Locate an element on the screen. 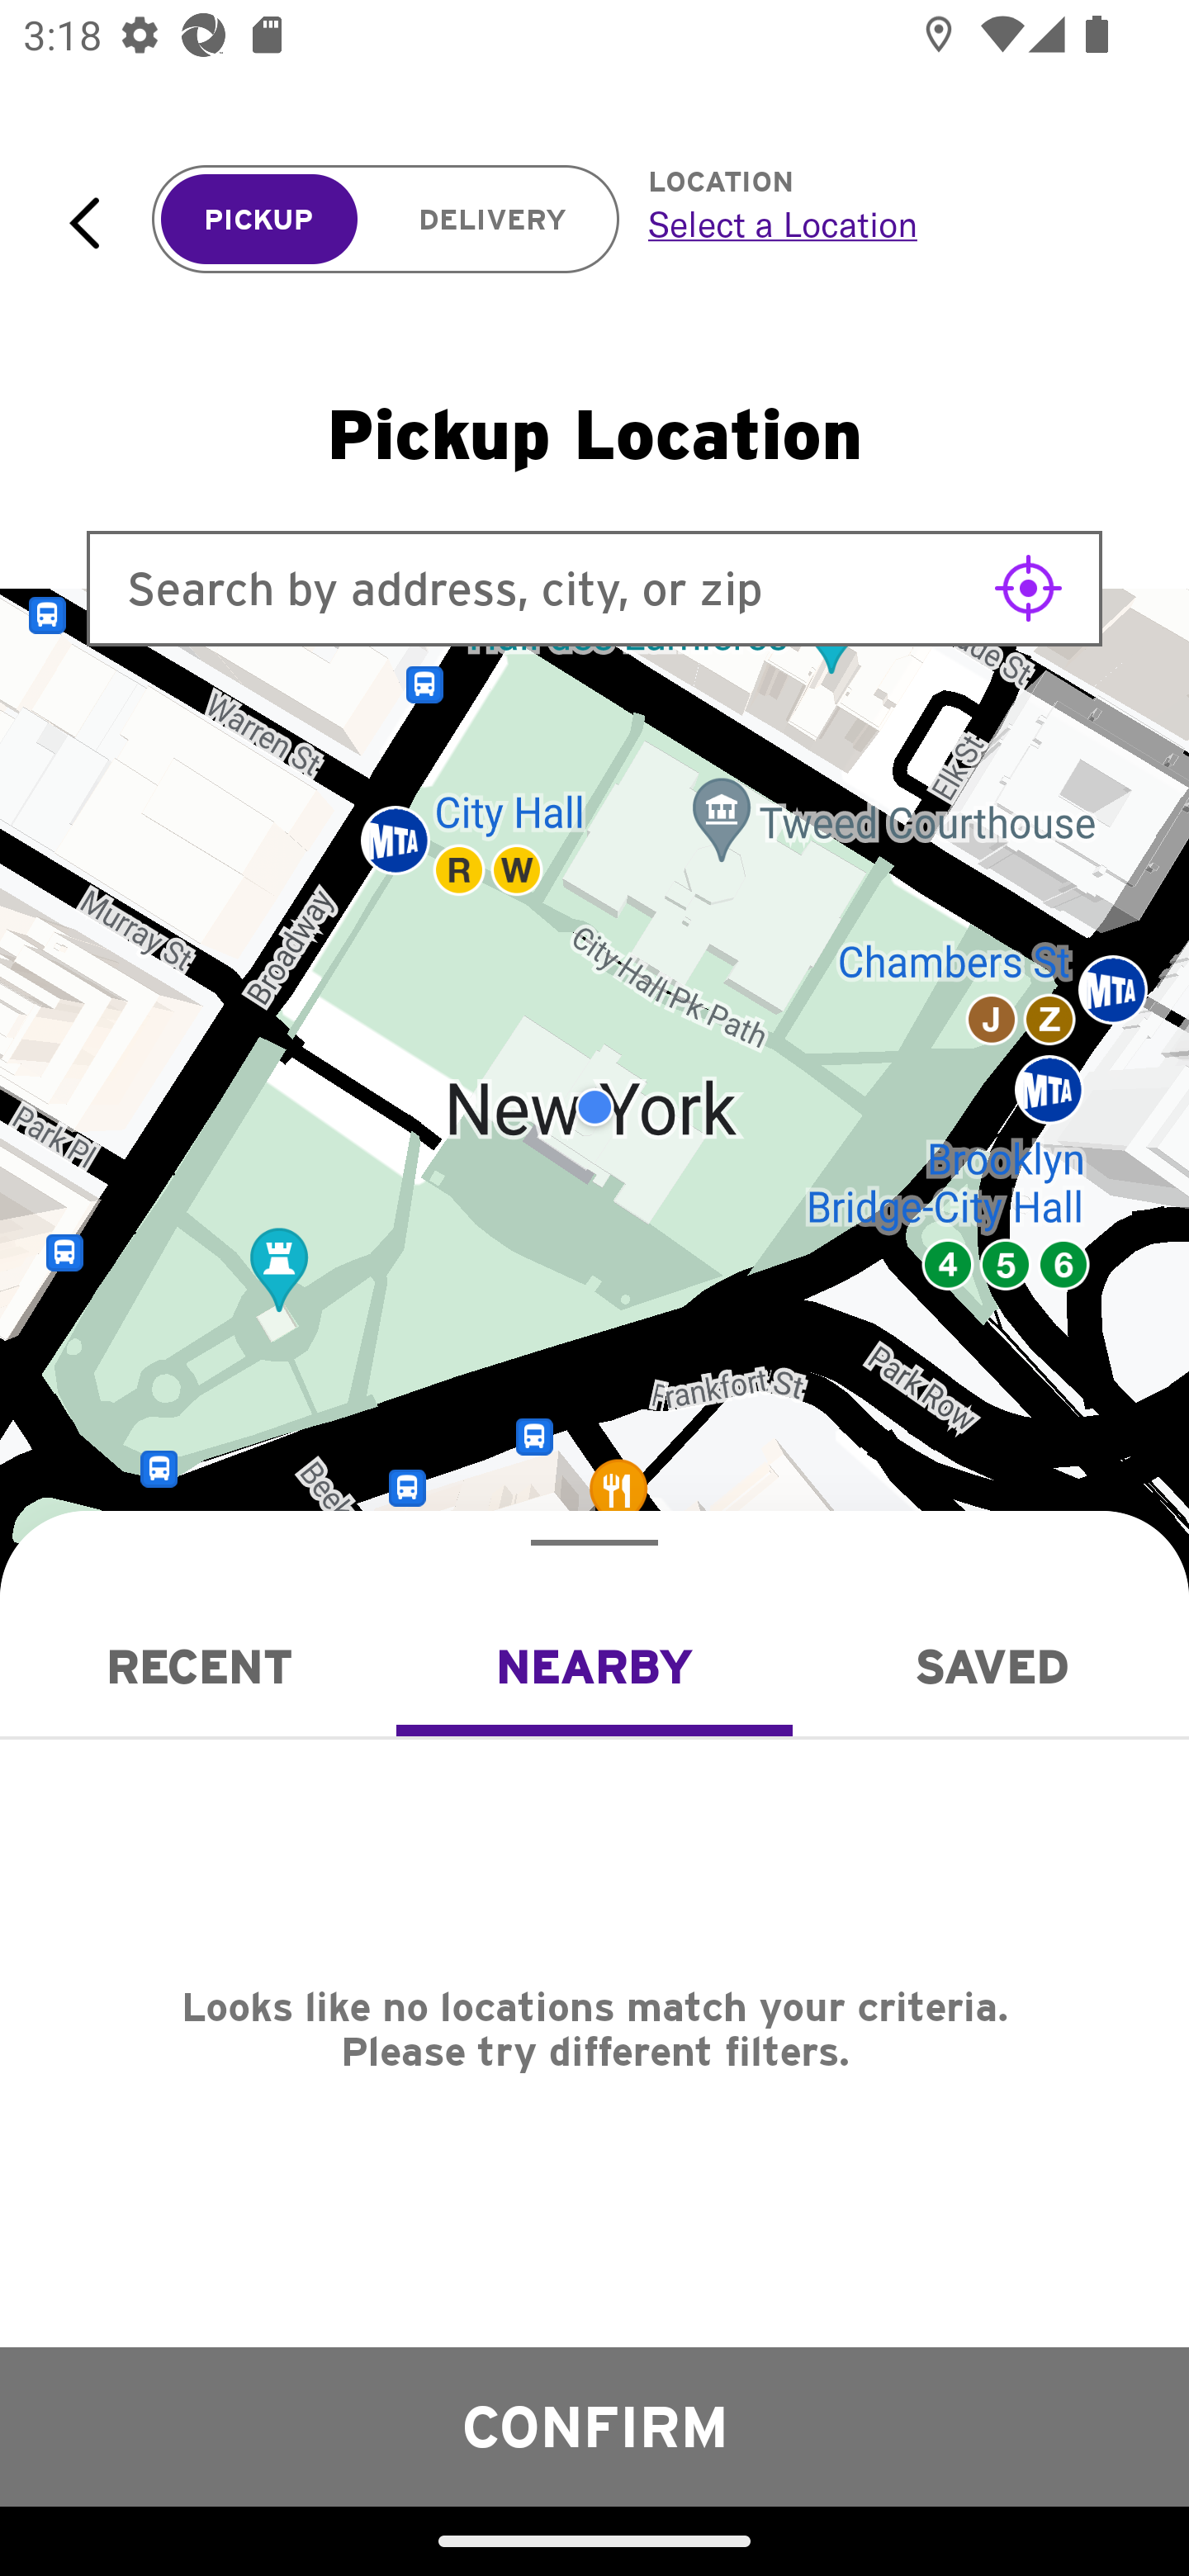 The height and width of the screenshot is (2576, 1189). Google Map is located at coordinates (594, 1107).